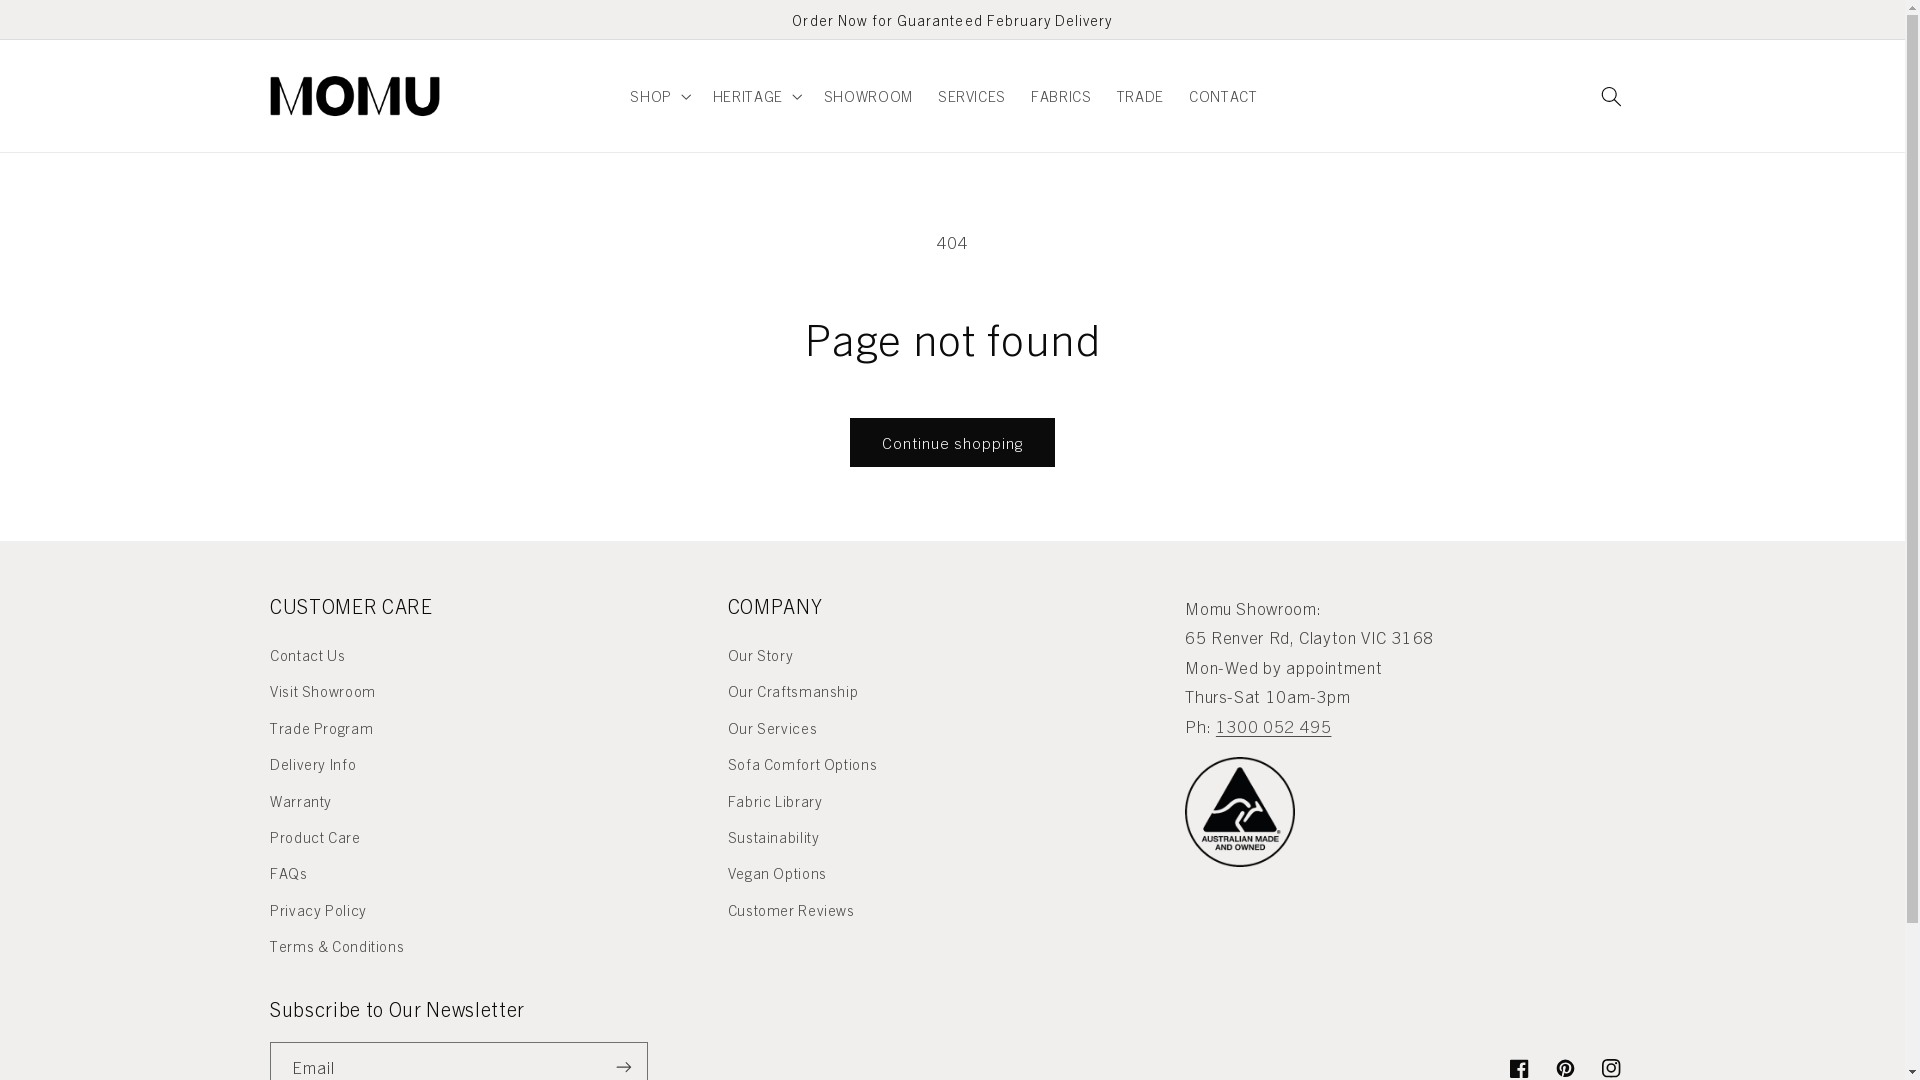 The width and height of the screenshot is (1920, 1080). Describe the element at coordinates (316, 837) in the screenshot. I see `Product Care` at that location.